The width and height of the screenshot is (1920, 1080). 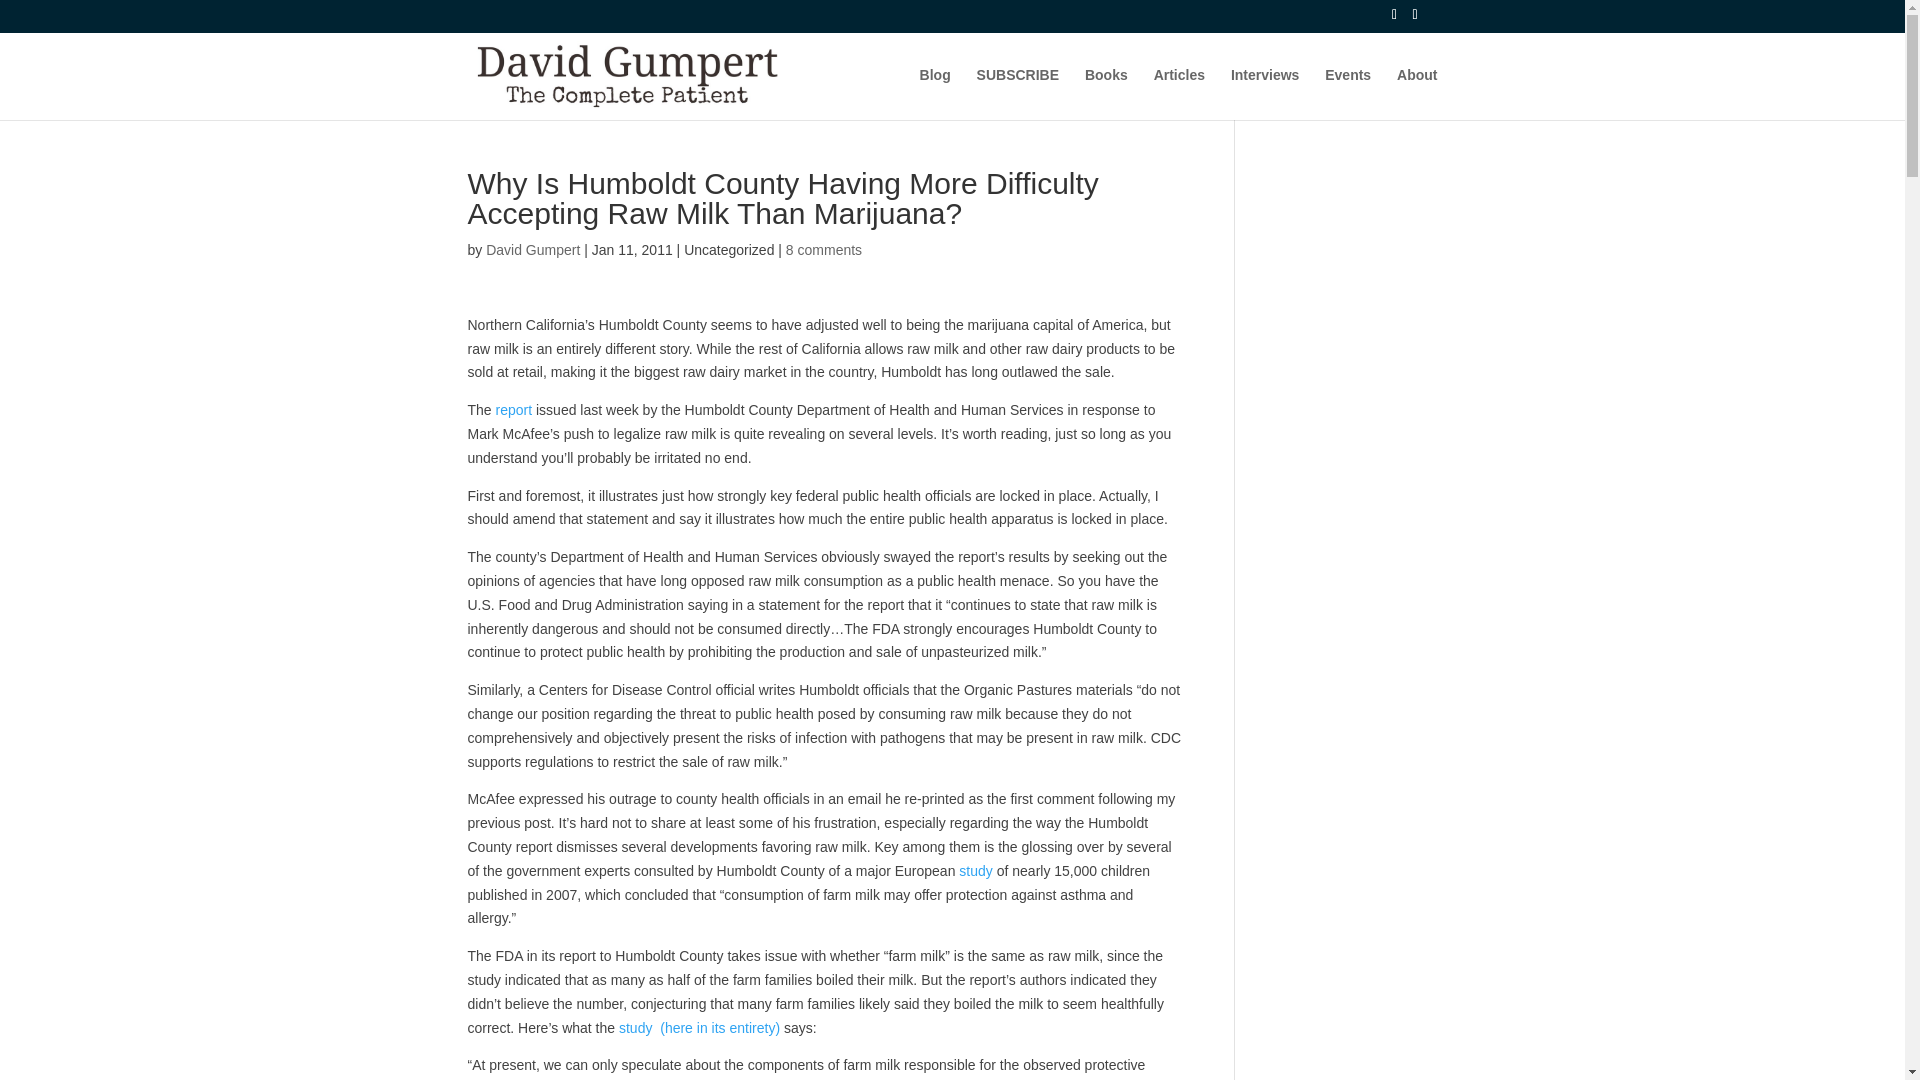 What do you see at coordinates (1018, 94) in the screenshot?
I see `SUBSCRIBE` at bounding box center [1018, 94].